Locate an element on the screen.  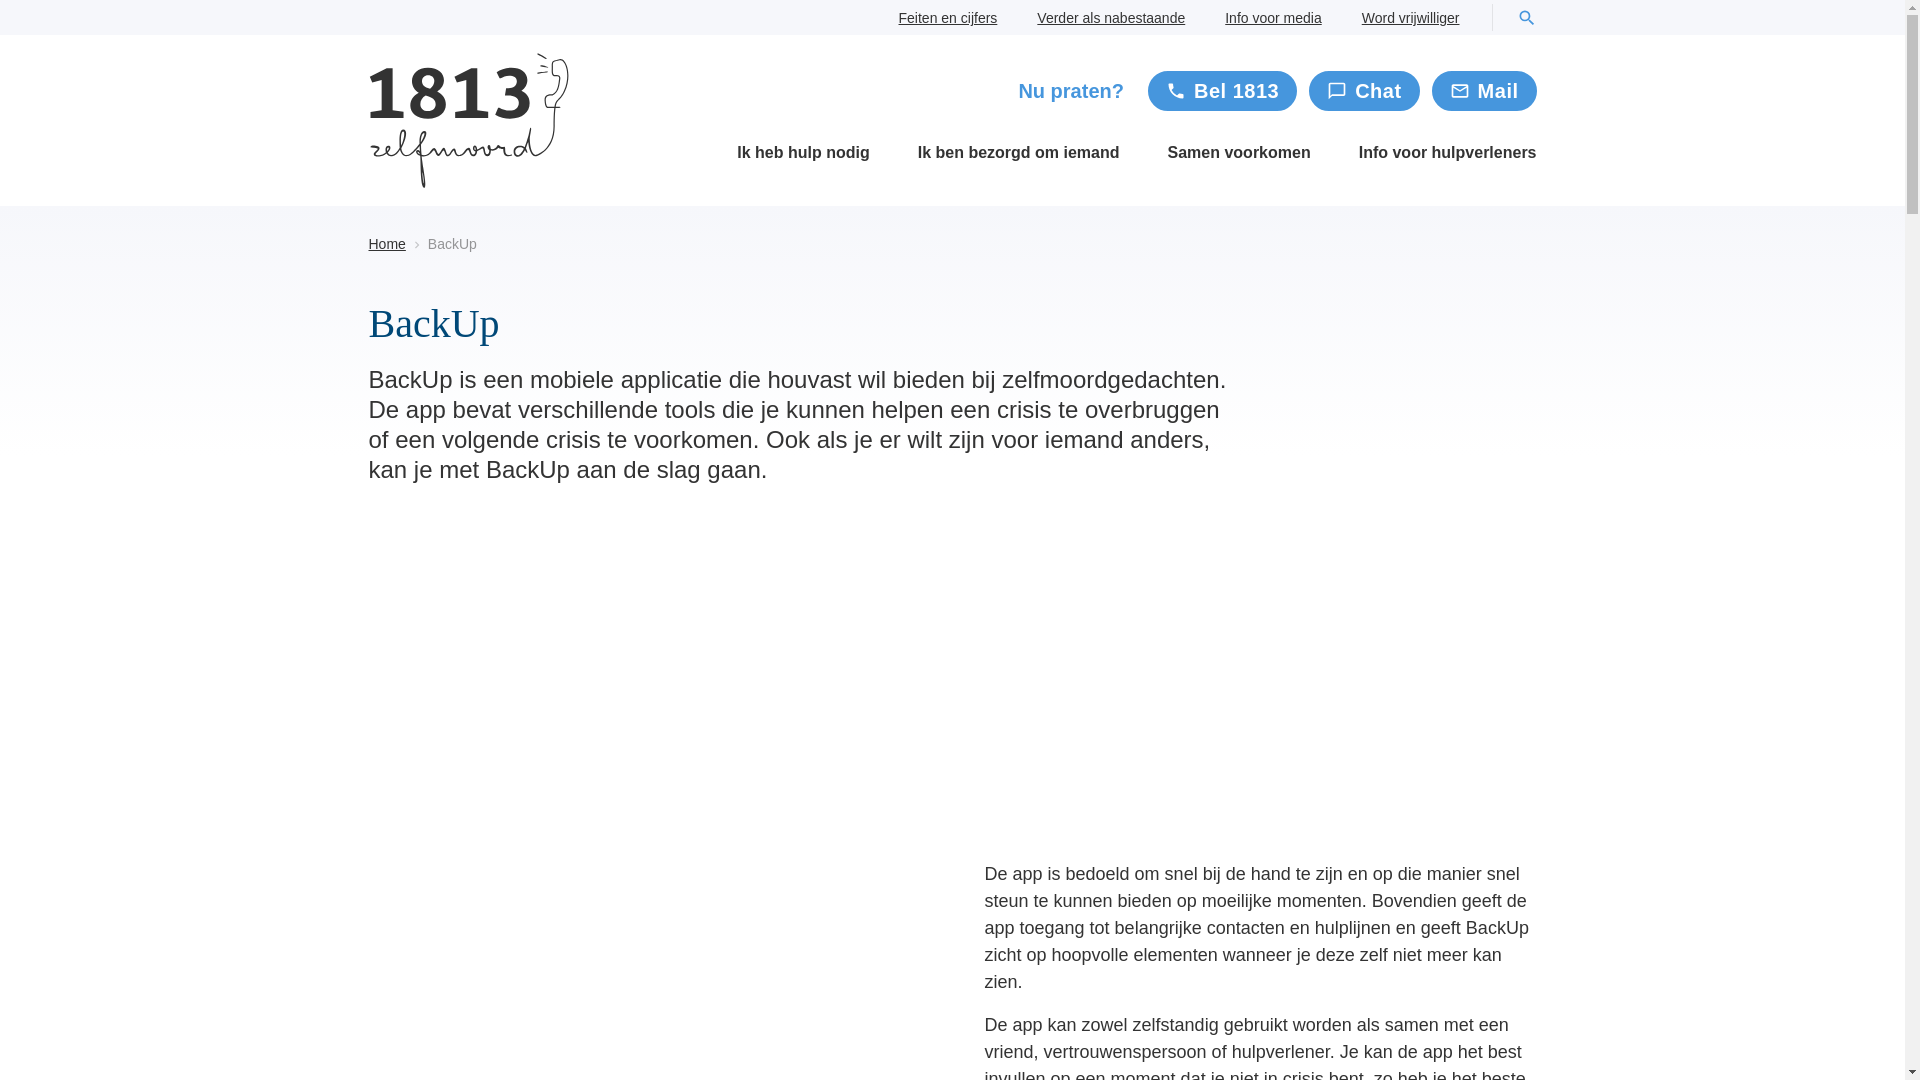
Verder als nabestaande is located at coordinates (1111, 18).